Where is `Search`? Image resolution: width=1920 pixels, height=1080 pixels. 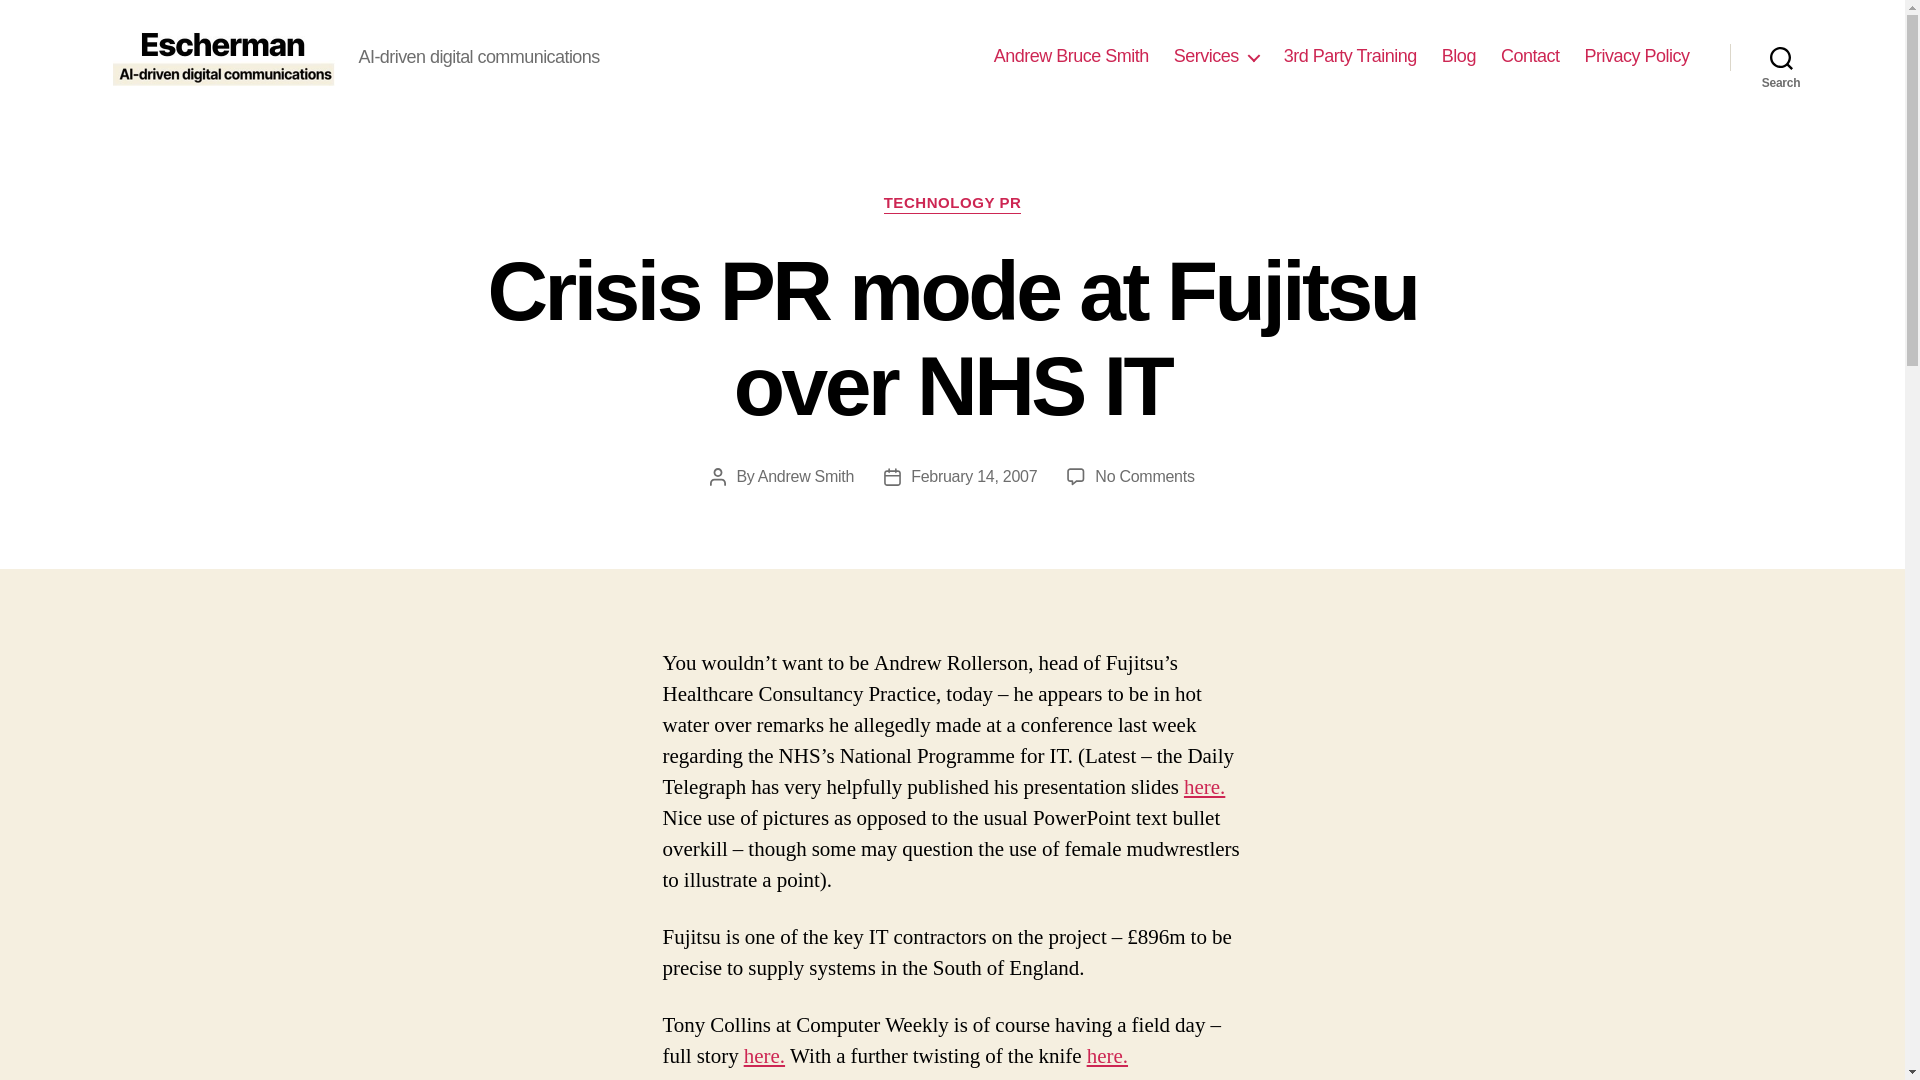 Search is located at coordinates (1350, 57).